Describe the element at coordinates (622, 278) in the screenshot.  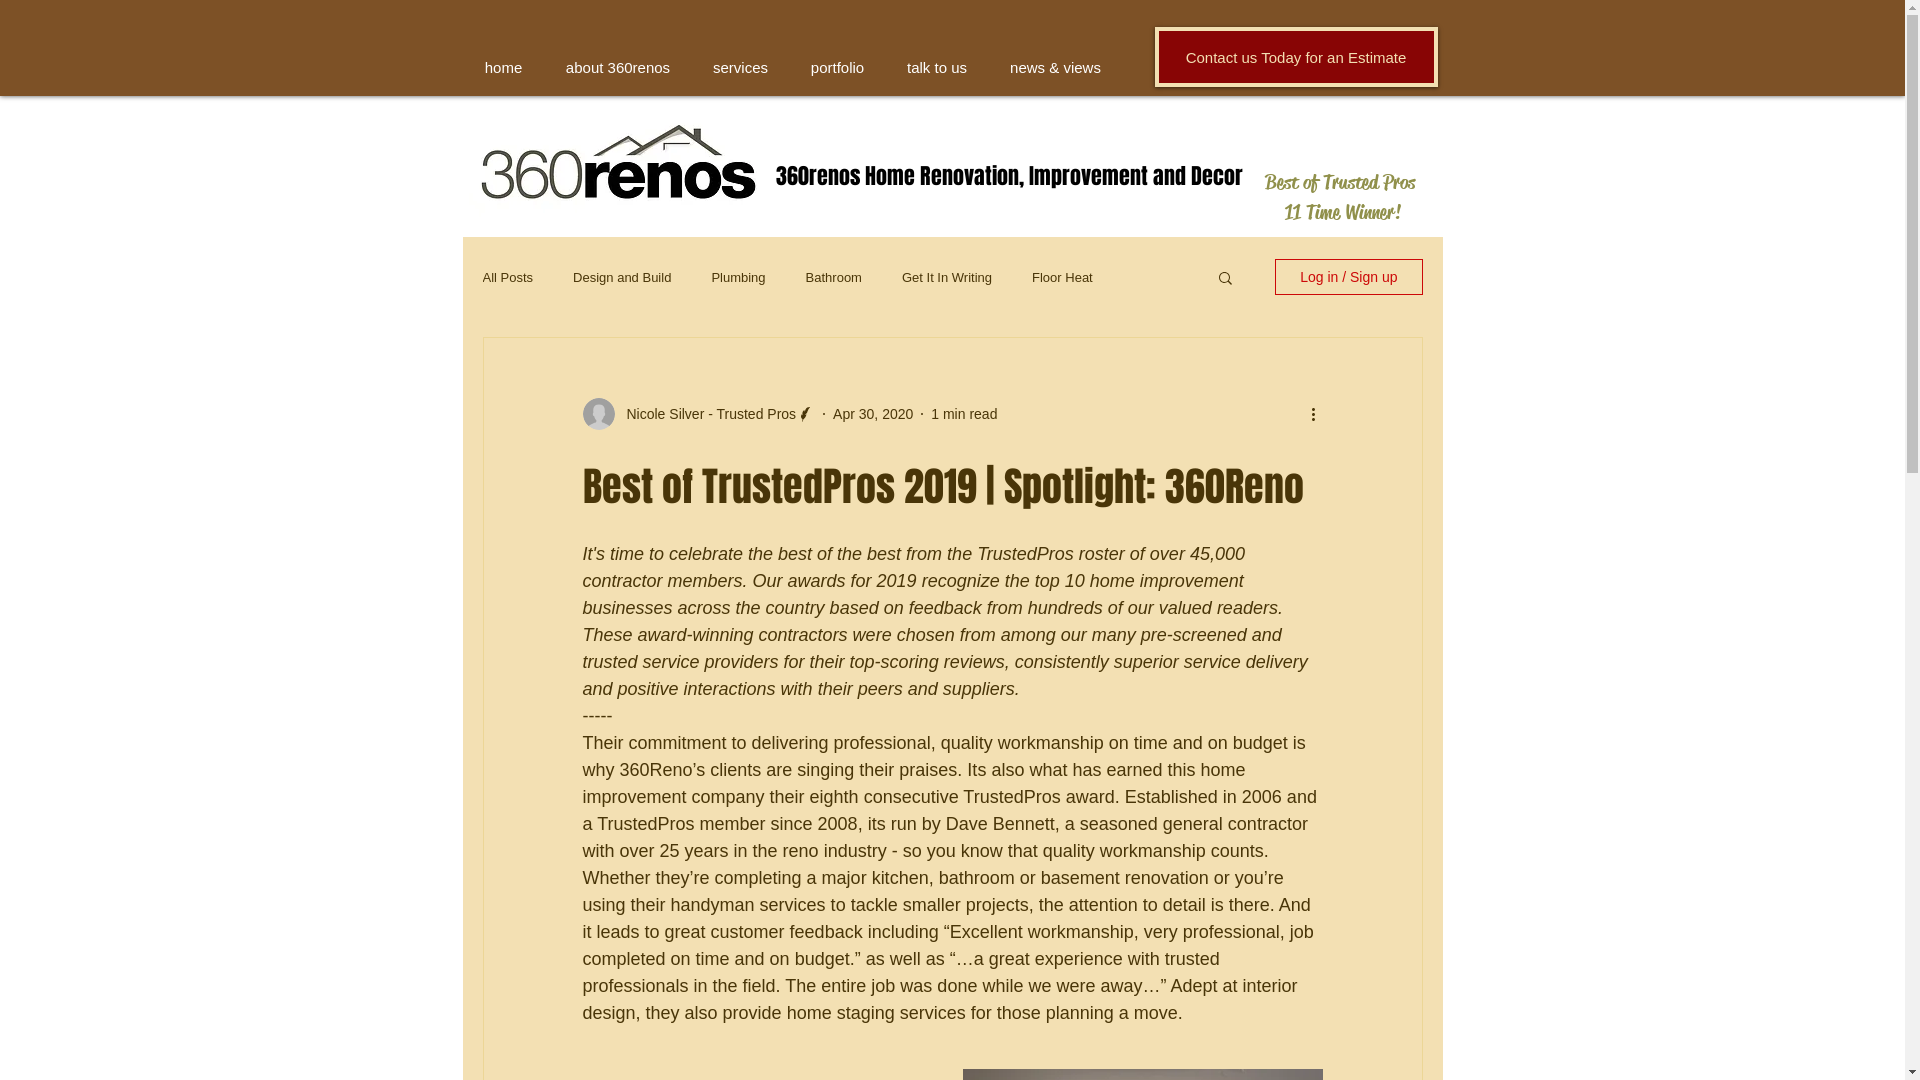
I see `Design and Build` at that location.